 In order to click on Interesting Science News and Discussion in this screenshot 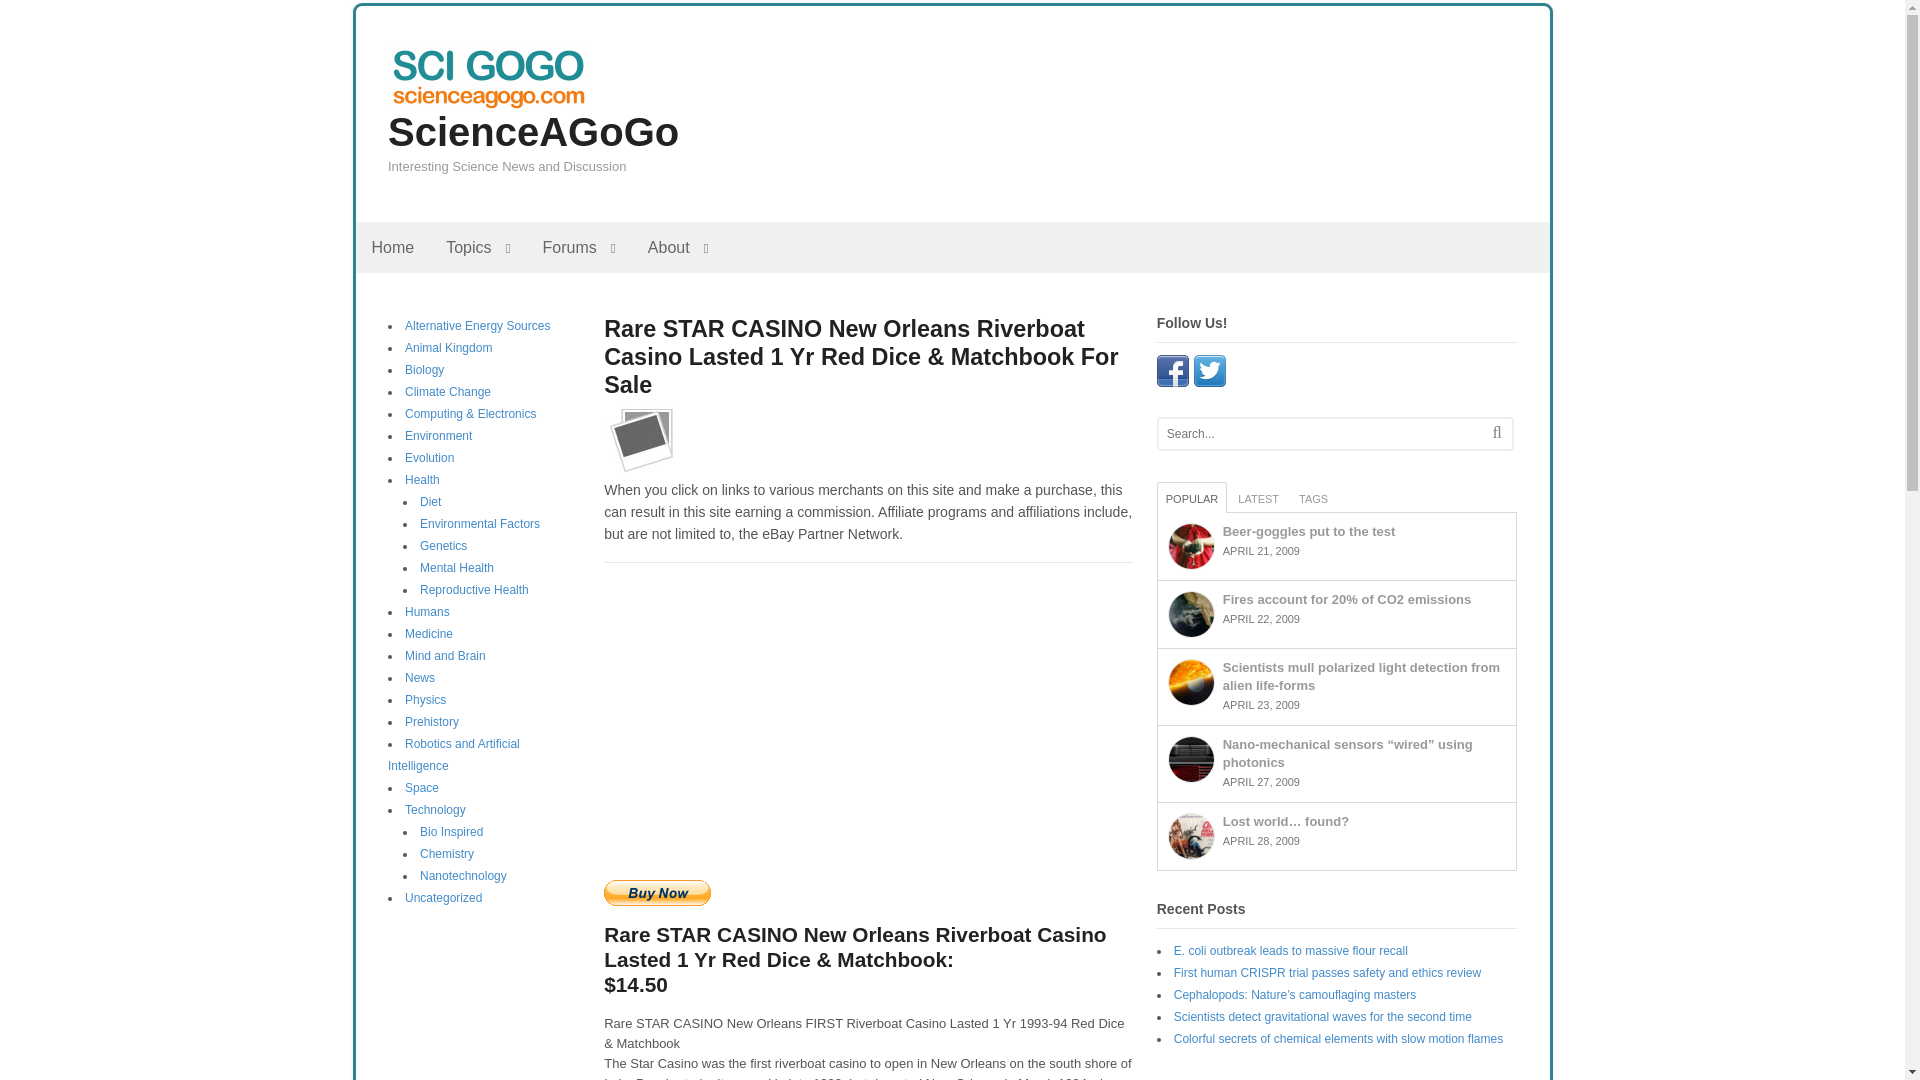, I will do `click(487, 101)`.